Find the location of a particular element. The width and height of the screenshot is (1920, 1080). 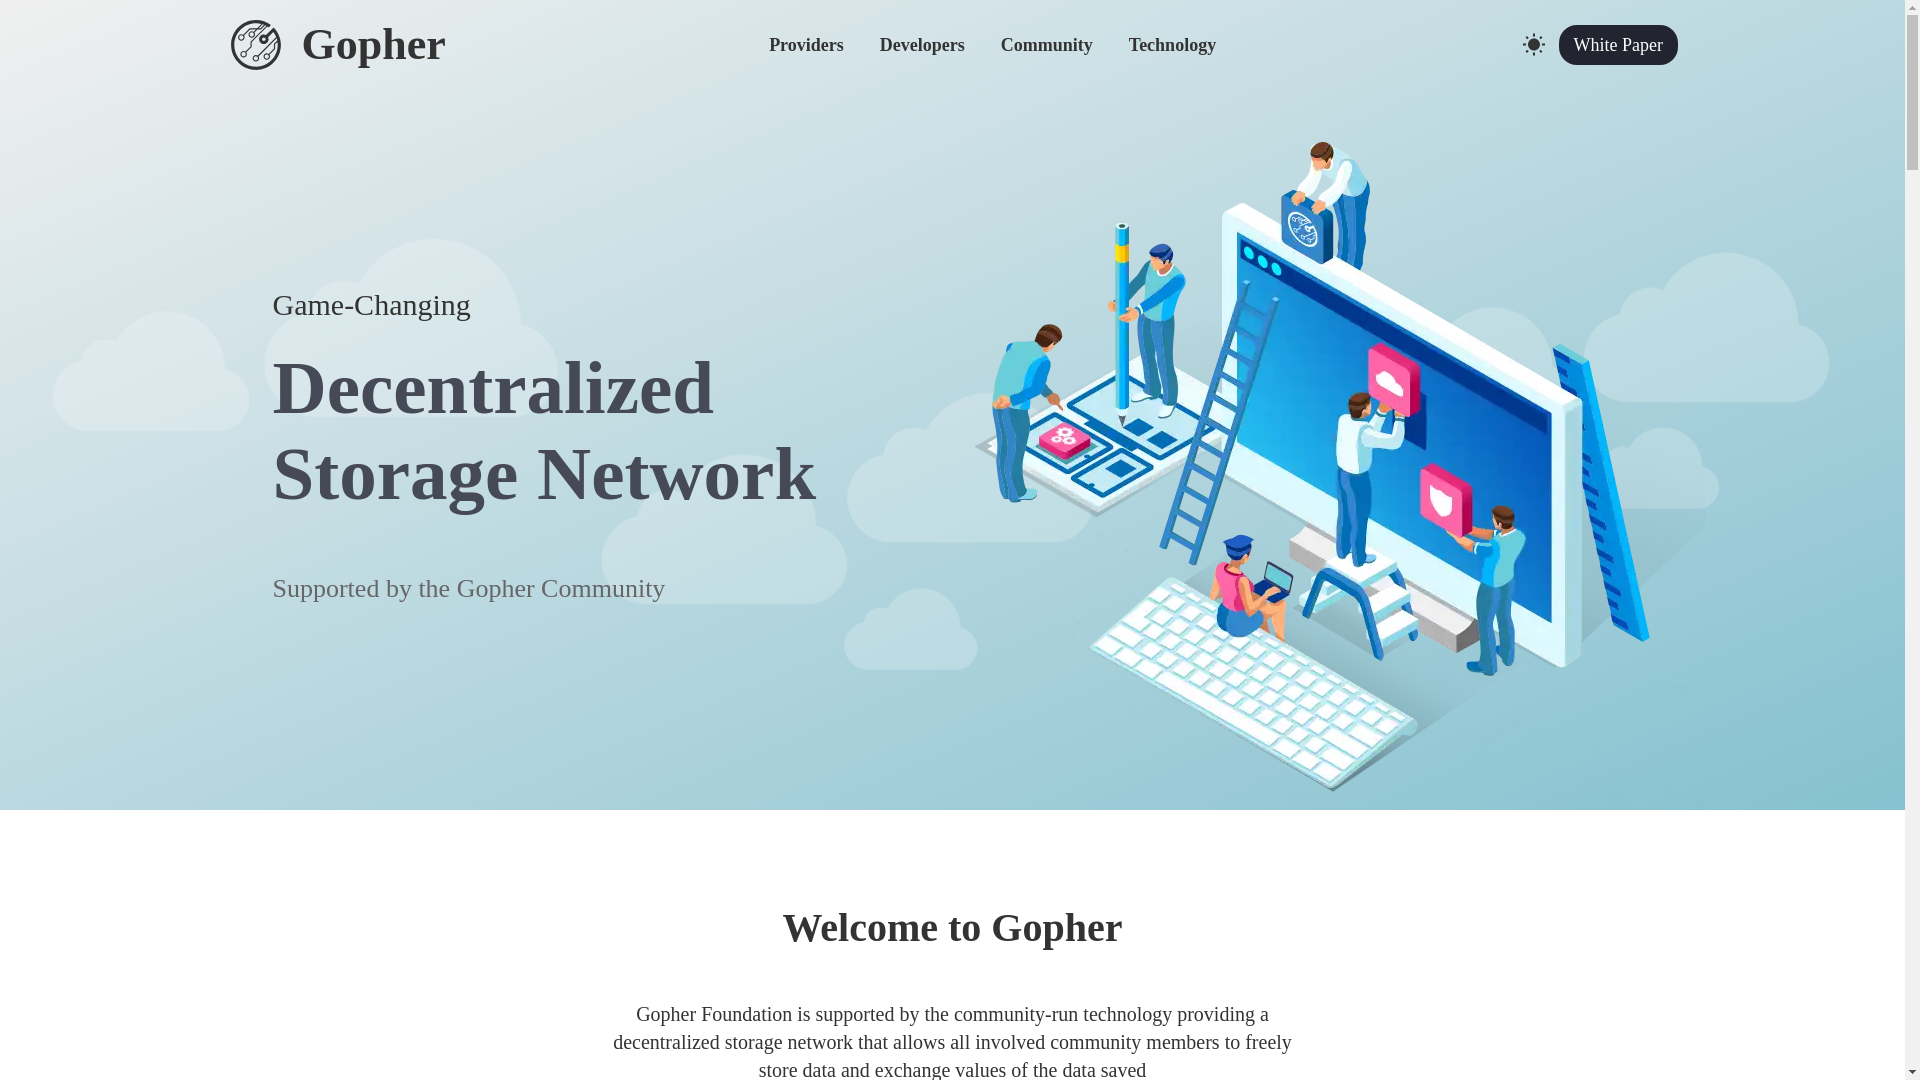

Providers is located at coordinates (806, 44).